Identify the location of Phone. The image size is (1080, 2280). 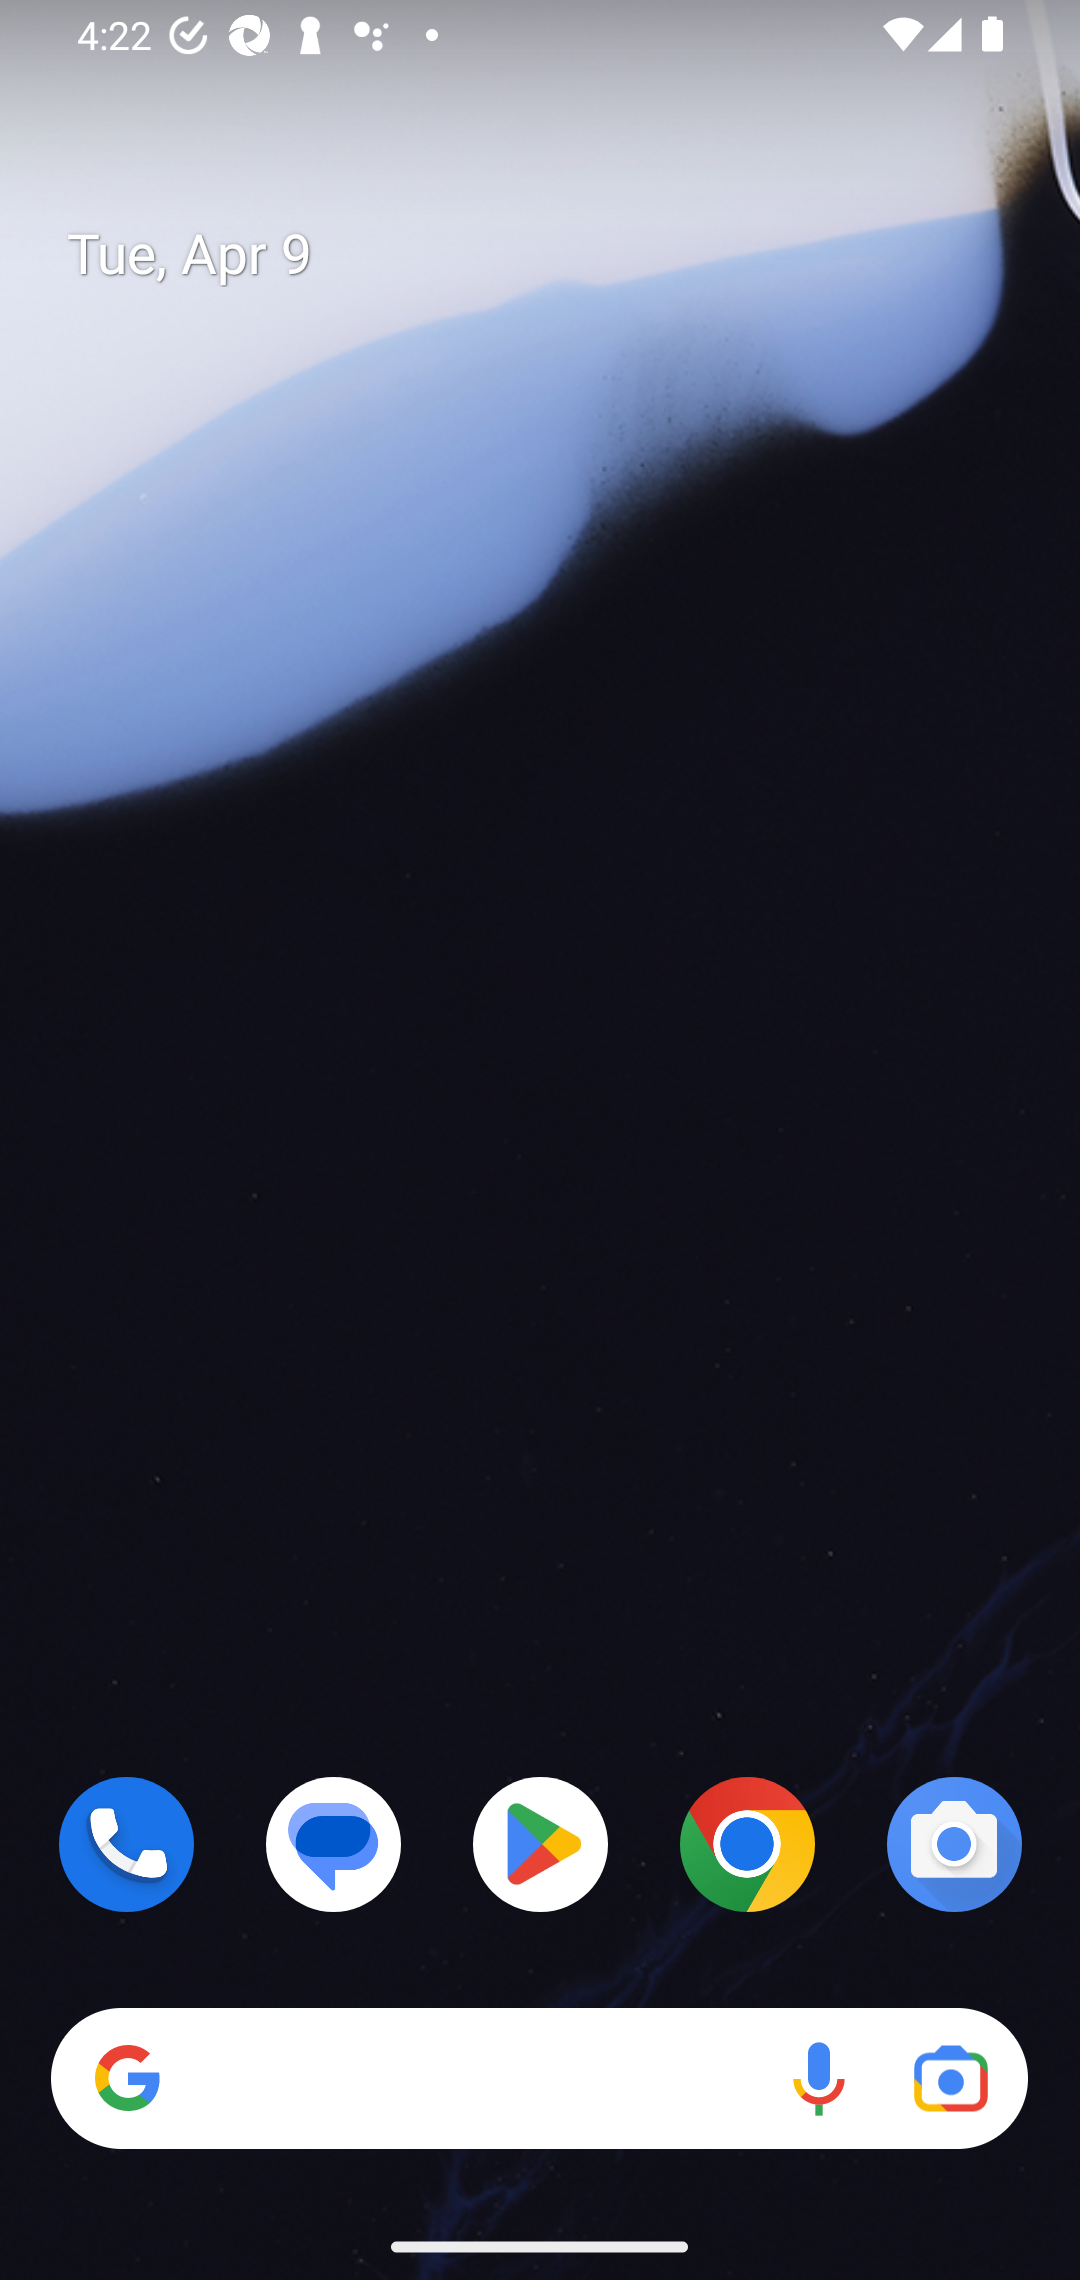
(126, 1844).